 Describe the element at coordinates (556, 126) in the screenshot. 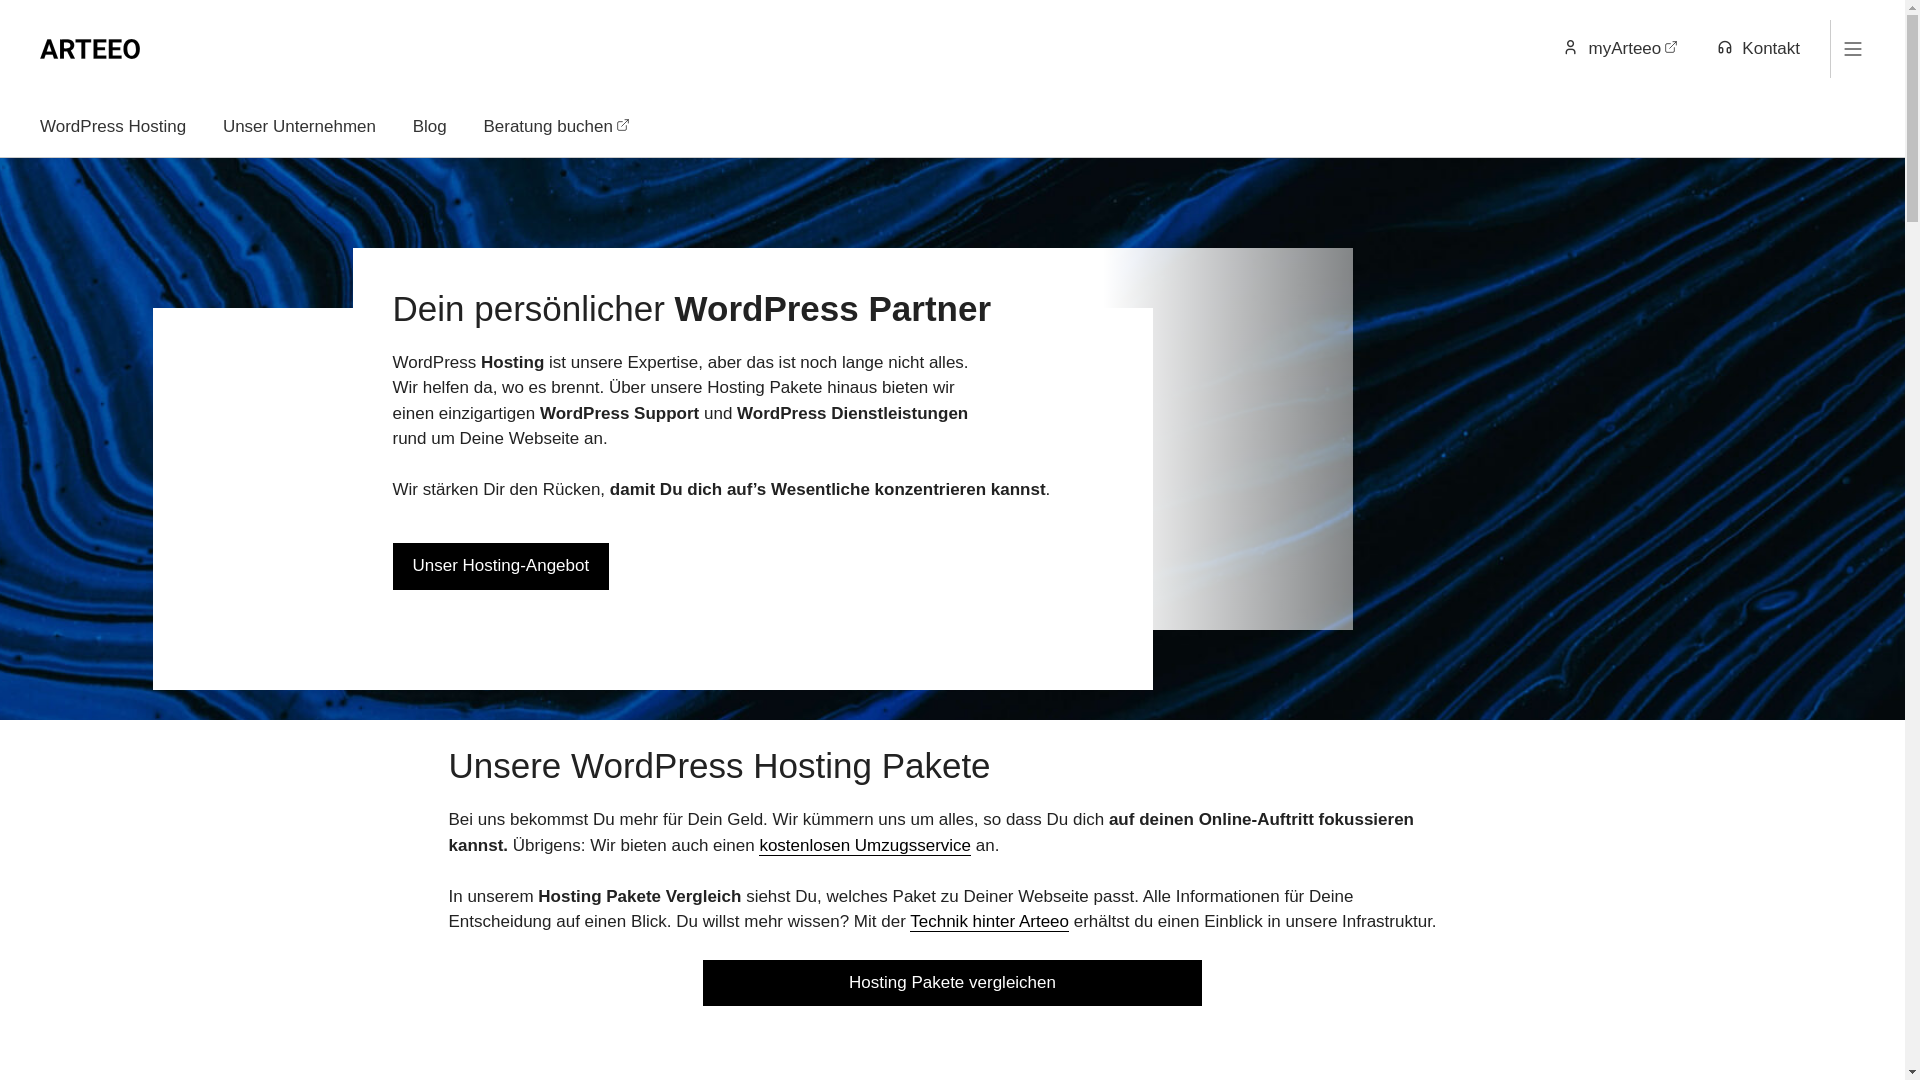

I see `Beratung buchen` at that location.